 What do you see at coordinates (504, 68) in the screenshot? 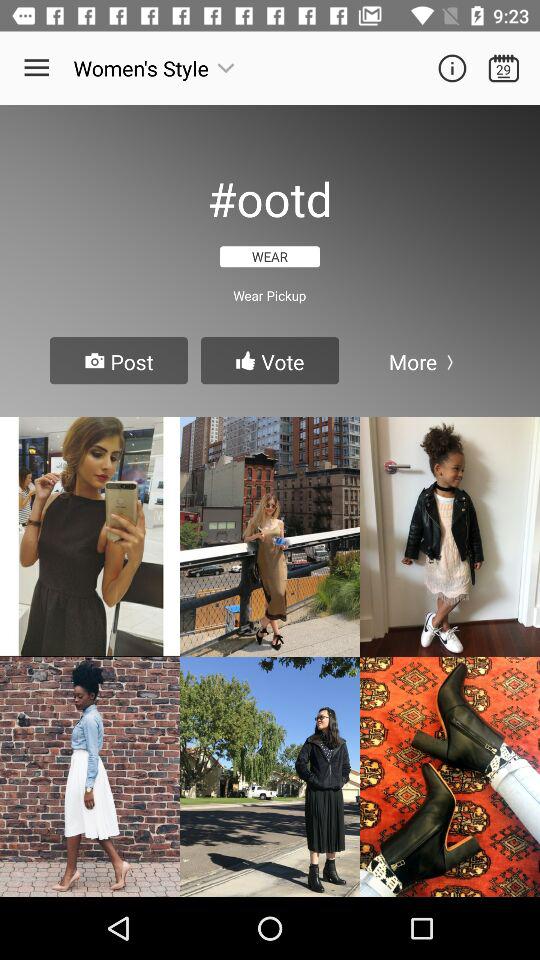
I see `add to calendar` at bounding box center [504, 68].